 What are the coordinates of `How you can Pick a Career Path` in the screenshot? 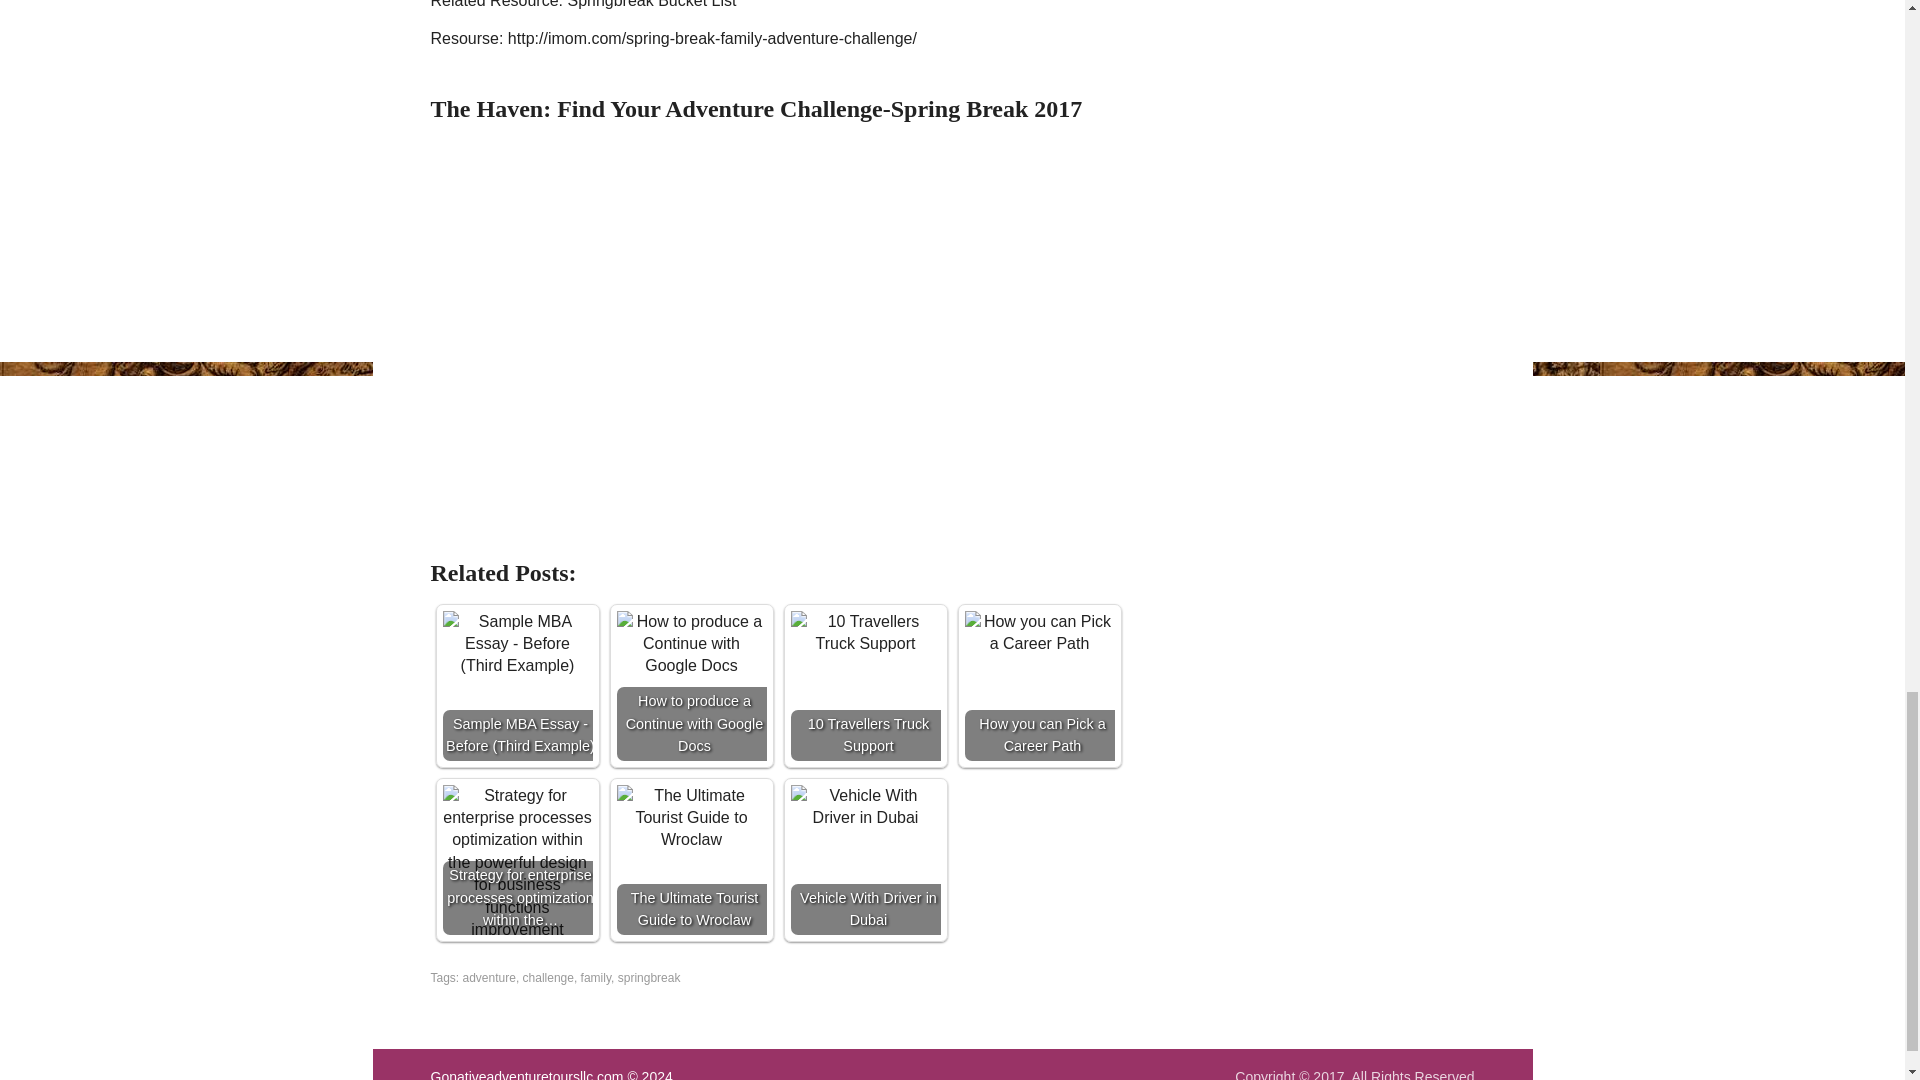 It's located at (1038, 686).